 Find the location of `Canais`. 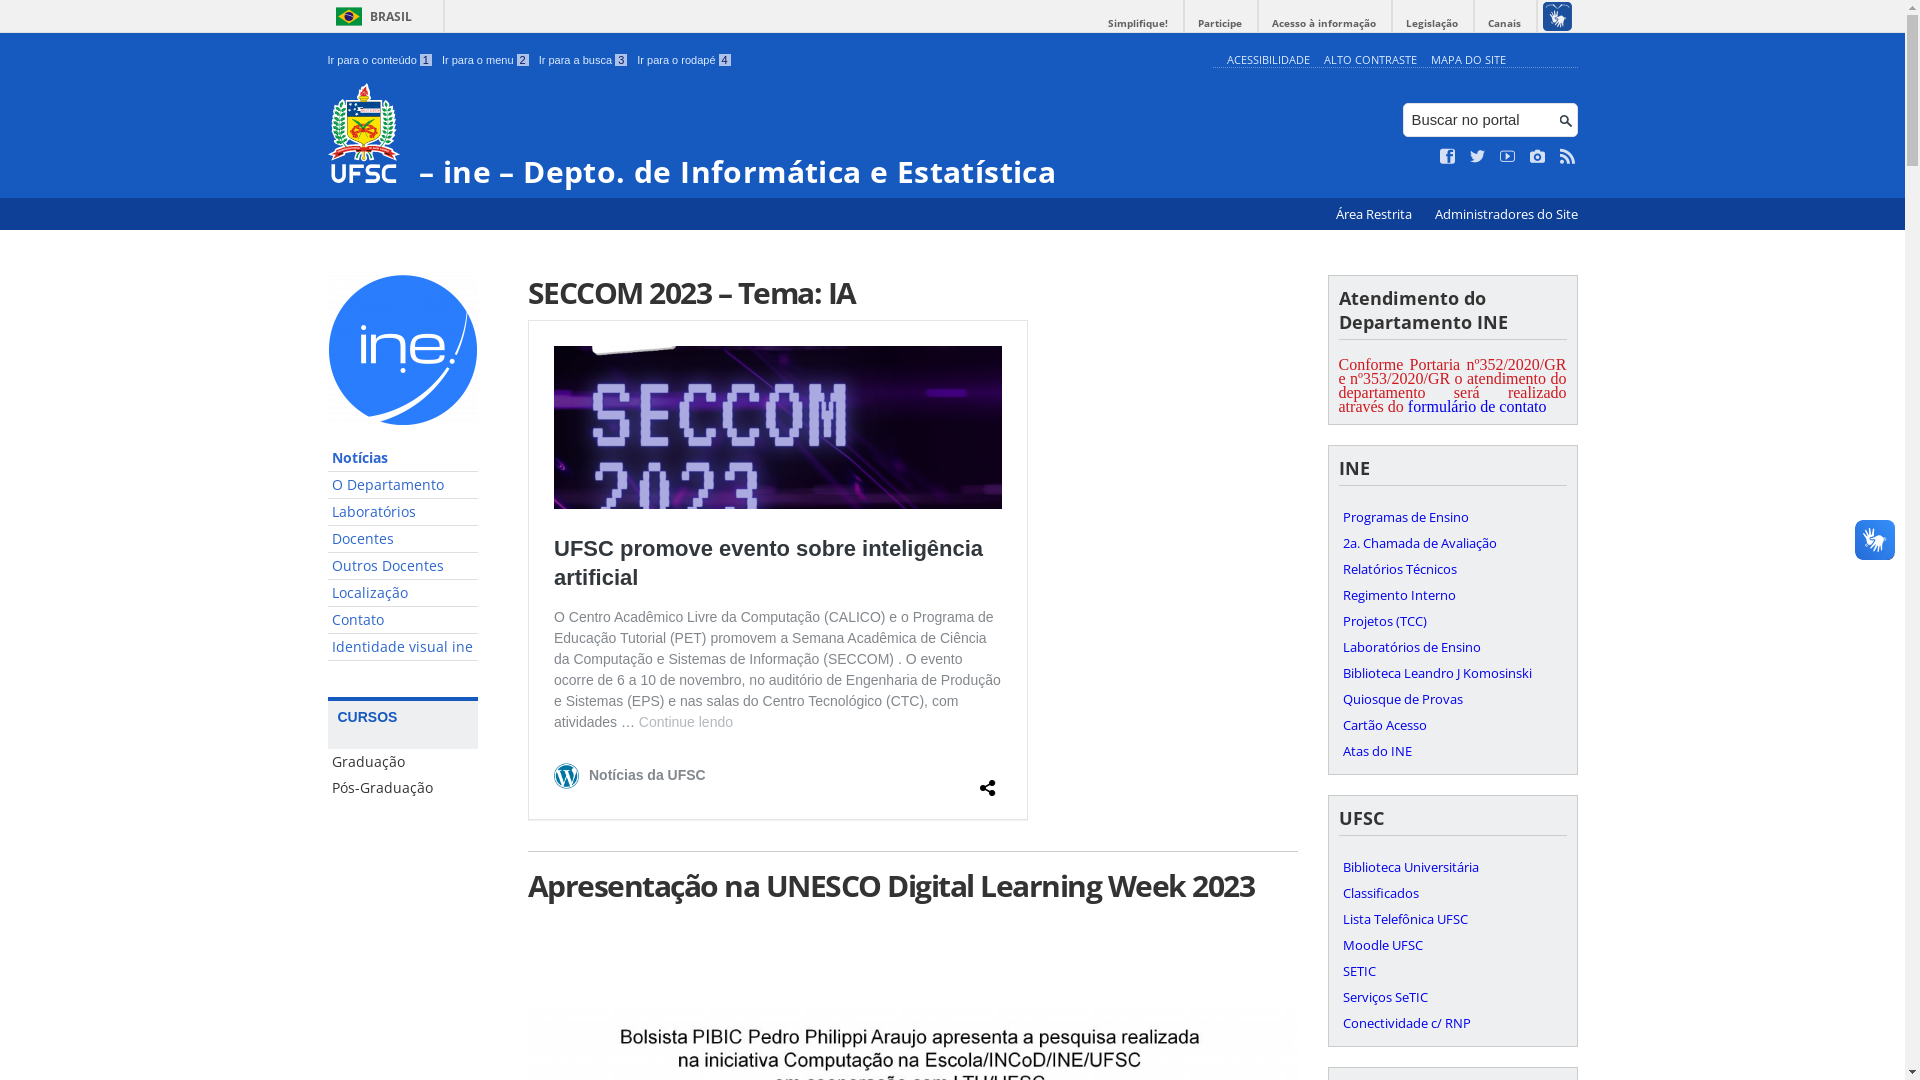

Canais is located at coordinates (1504, 24).